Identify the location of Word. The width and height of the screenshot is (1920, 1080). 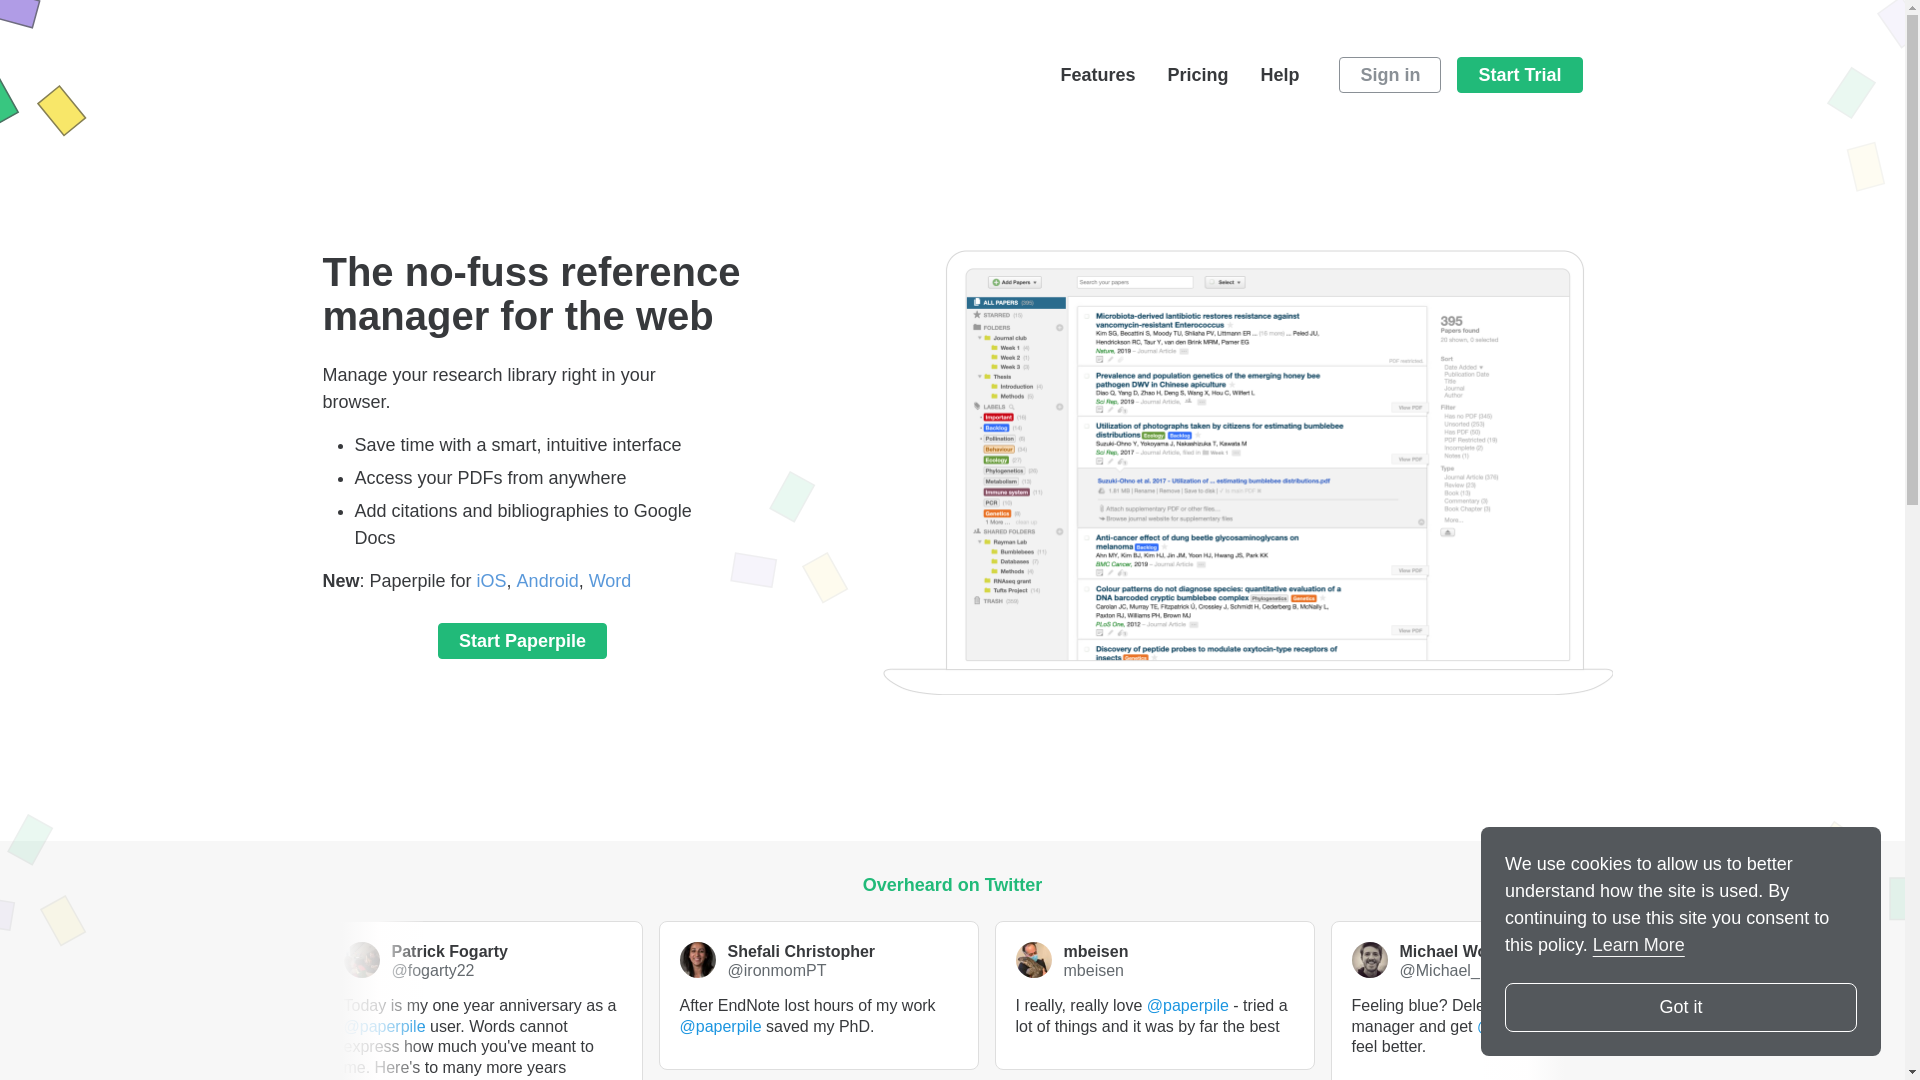
(610, 580).